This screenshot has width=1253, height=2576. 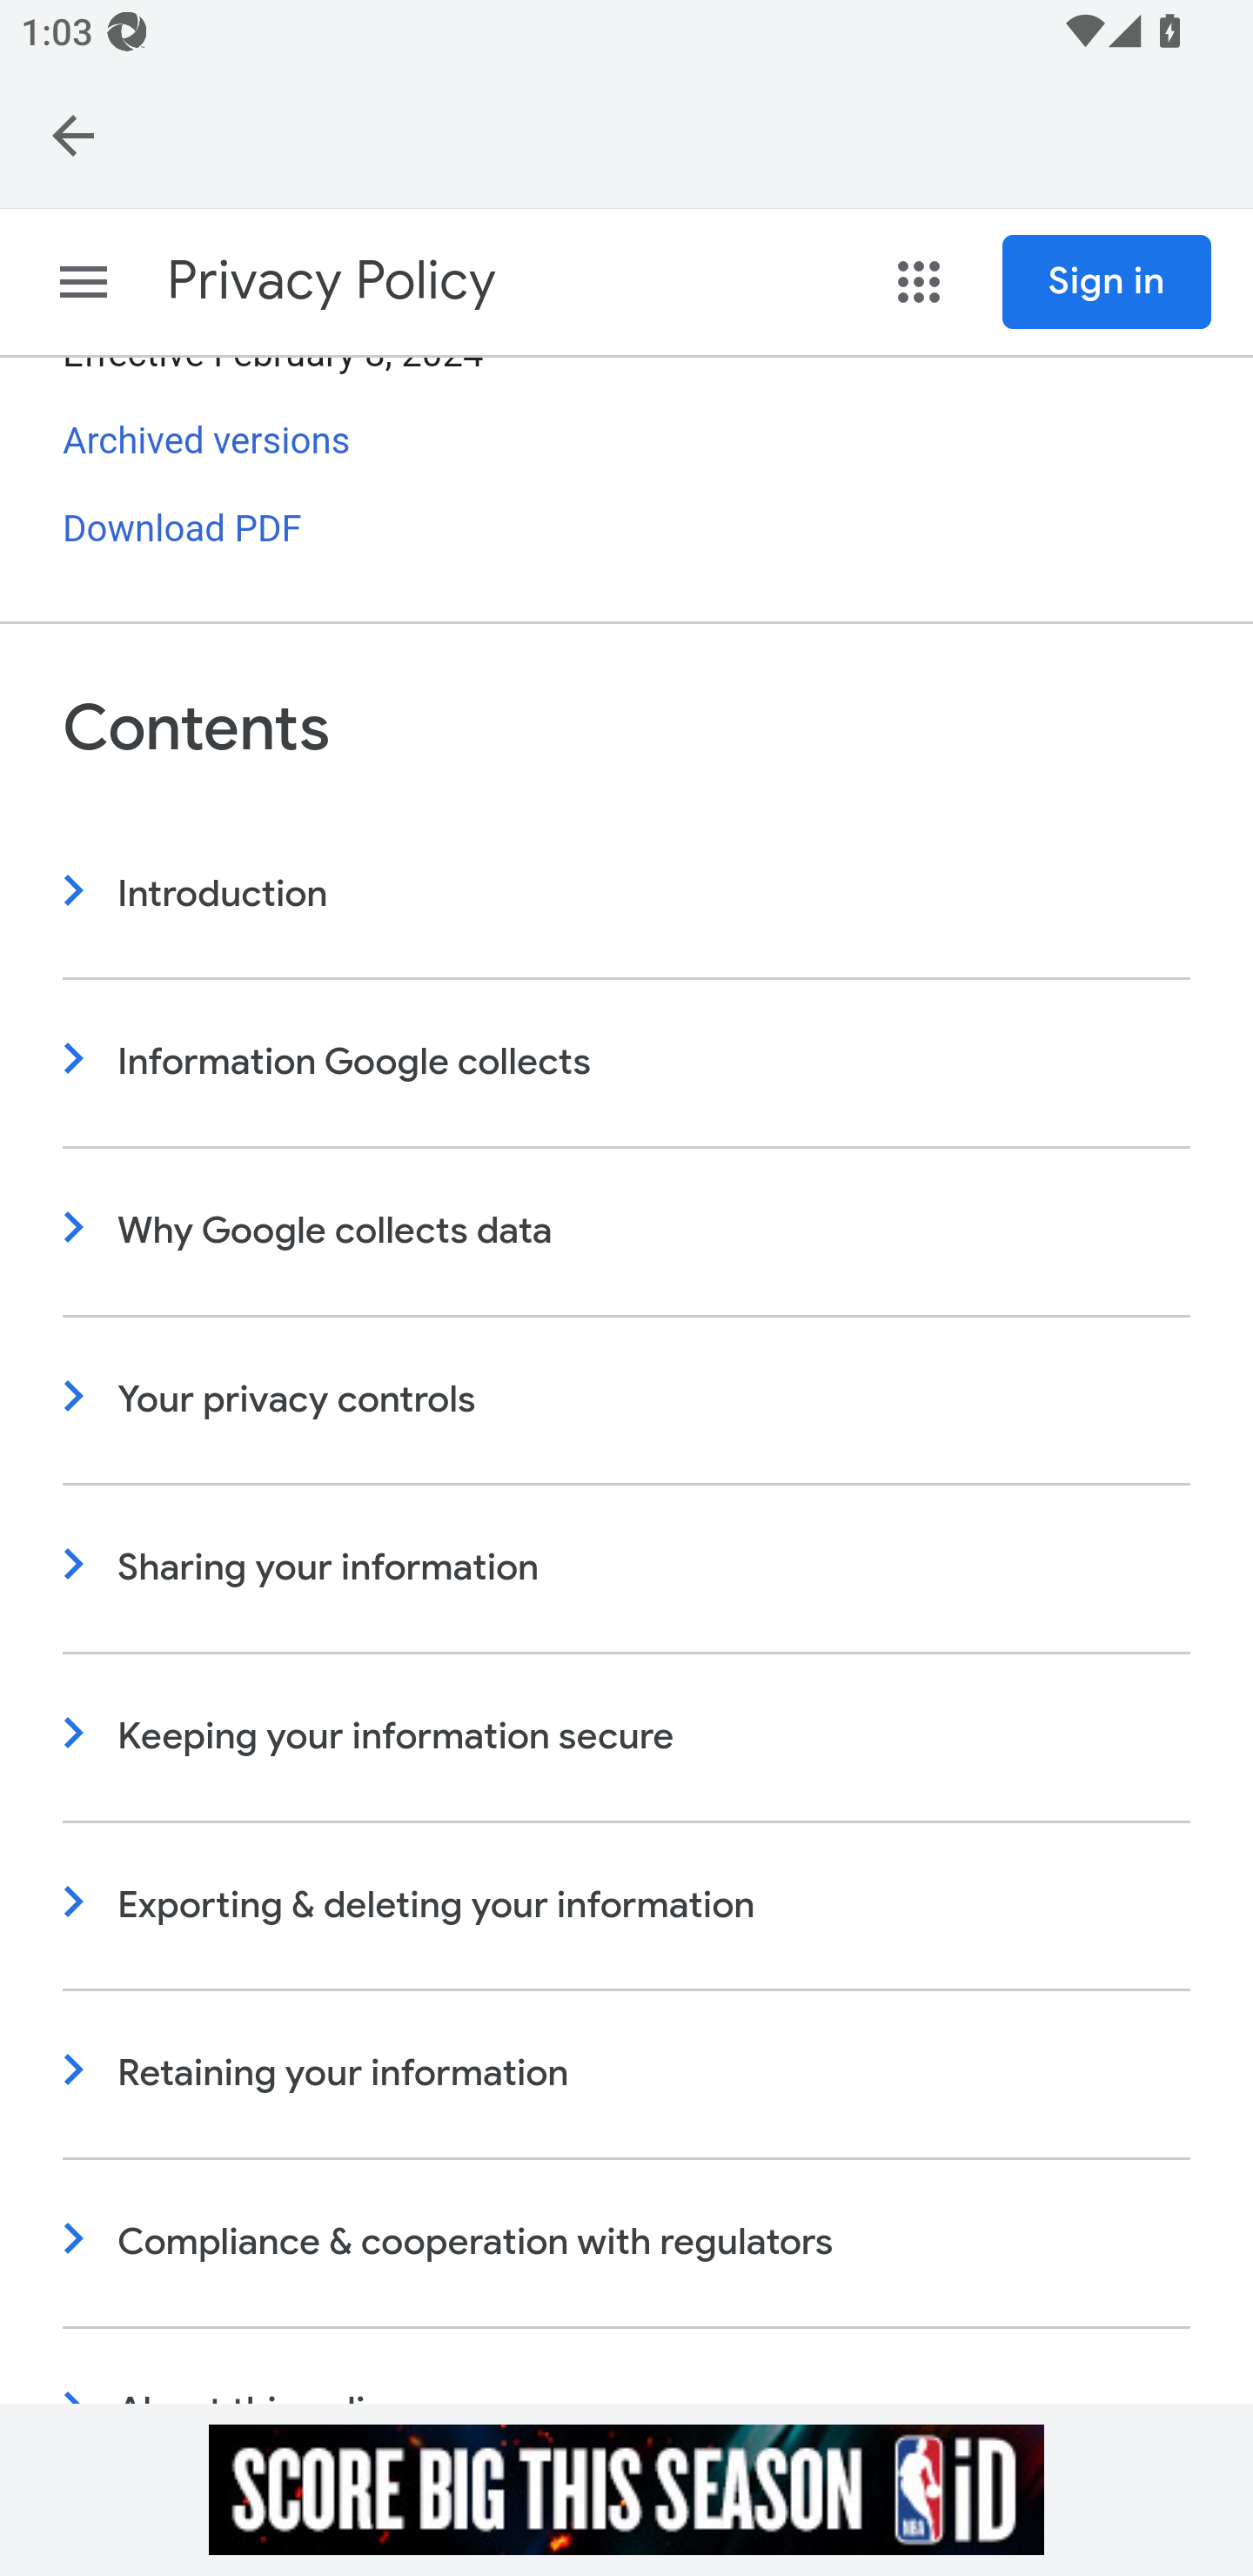 What do you see at coordinates (626, 2076) in the screenshot?
I see `Retaining your information` at bounding box center [626, 2076].